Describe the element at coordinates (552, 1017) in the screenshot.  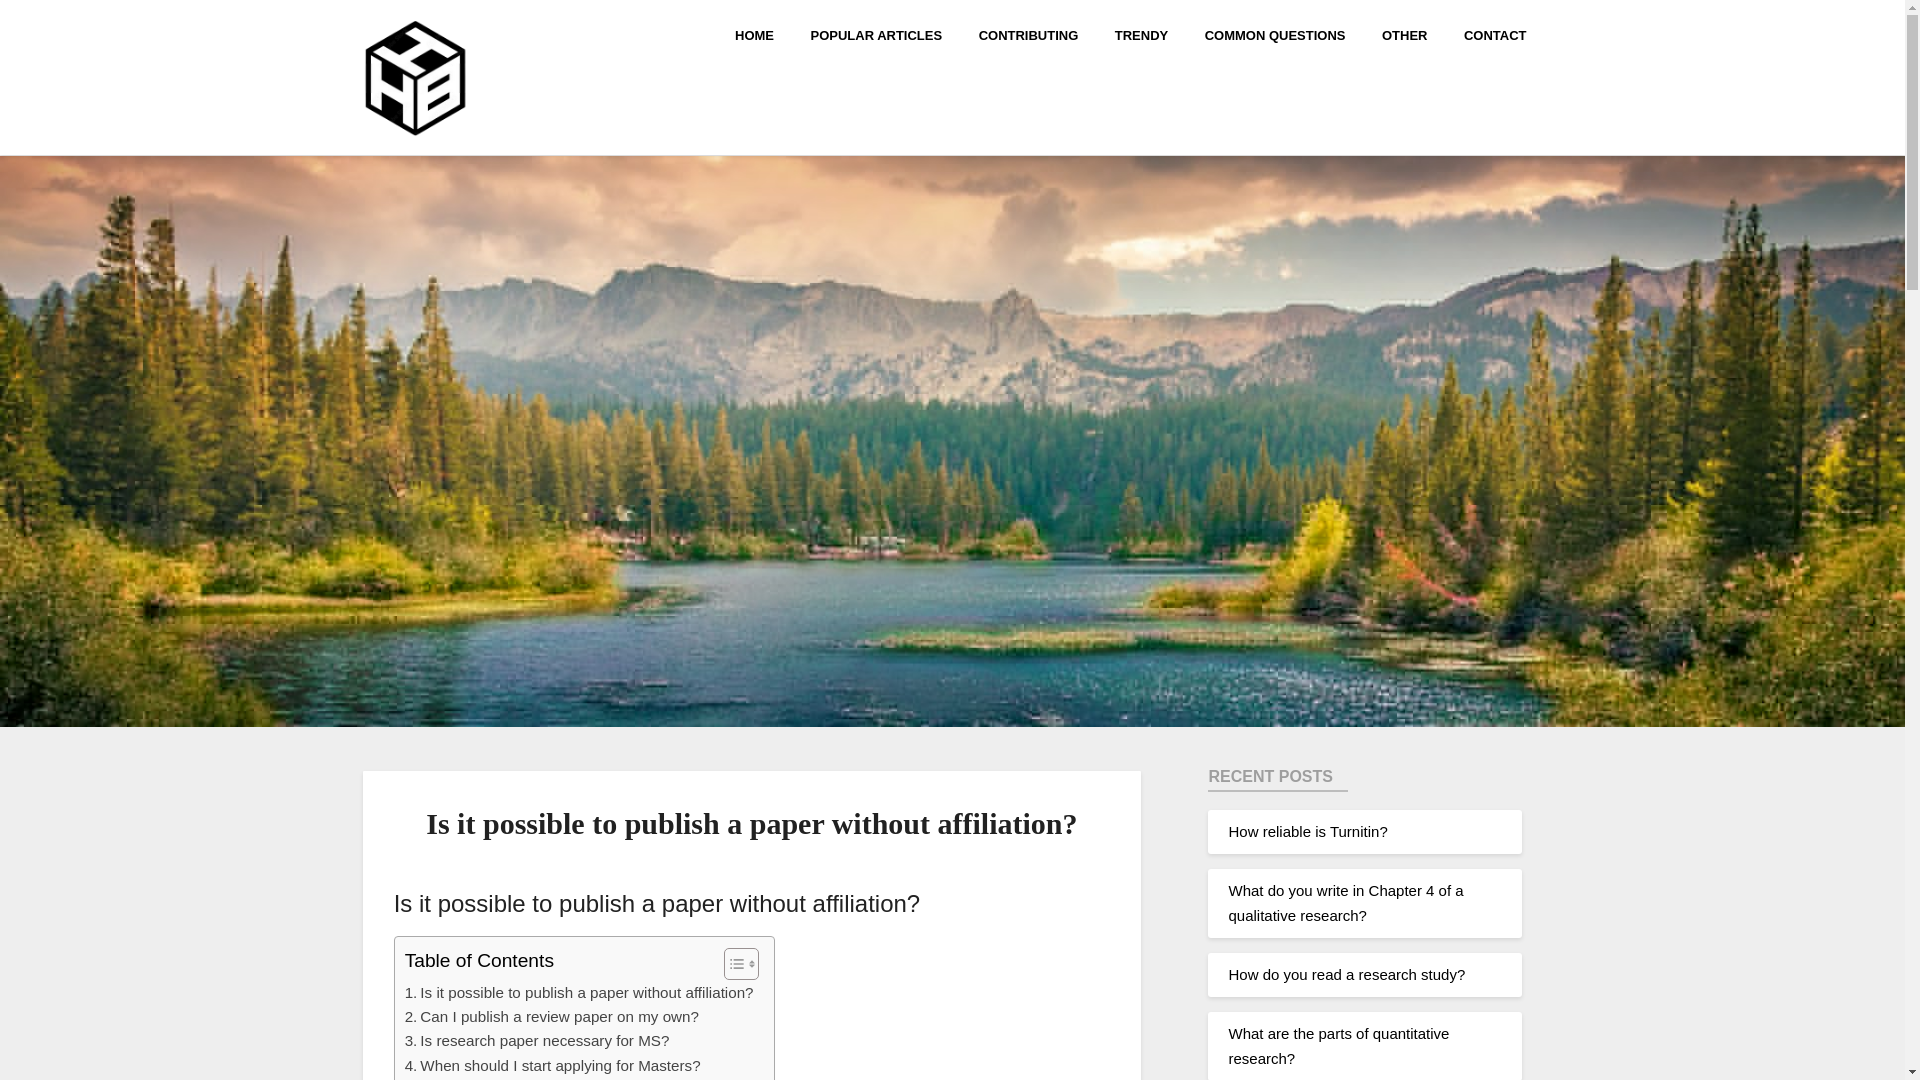
I see `Can I publish a review paper on my own?` at that location.